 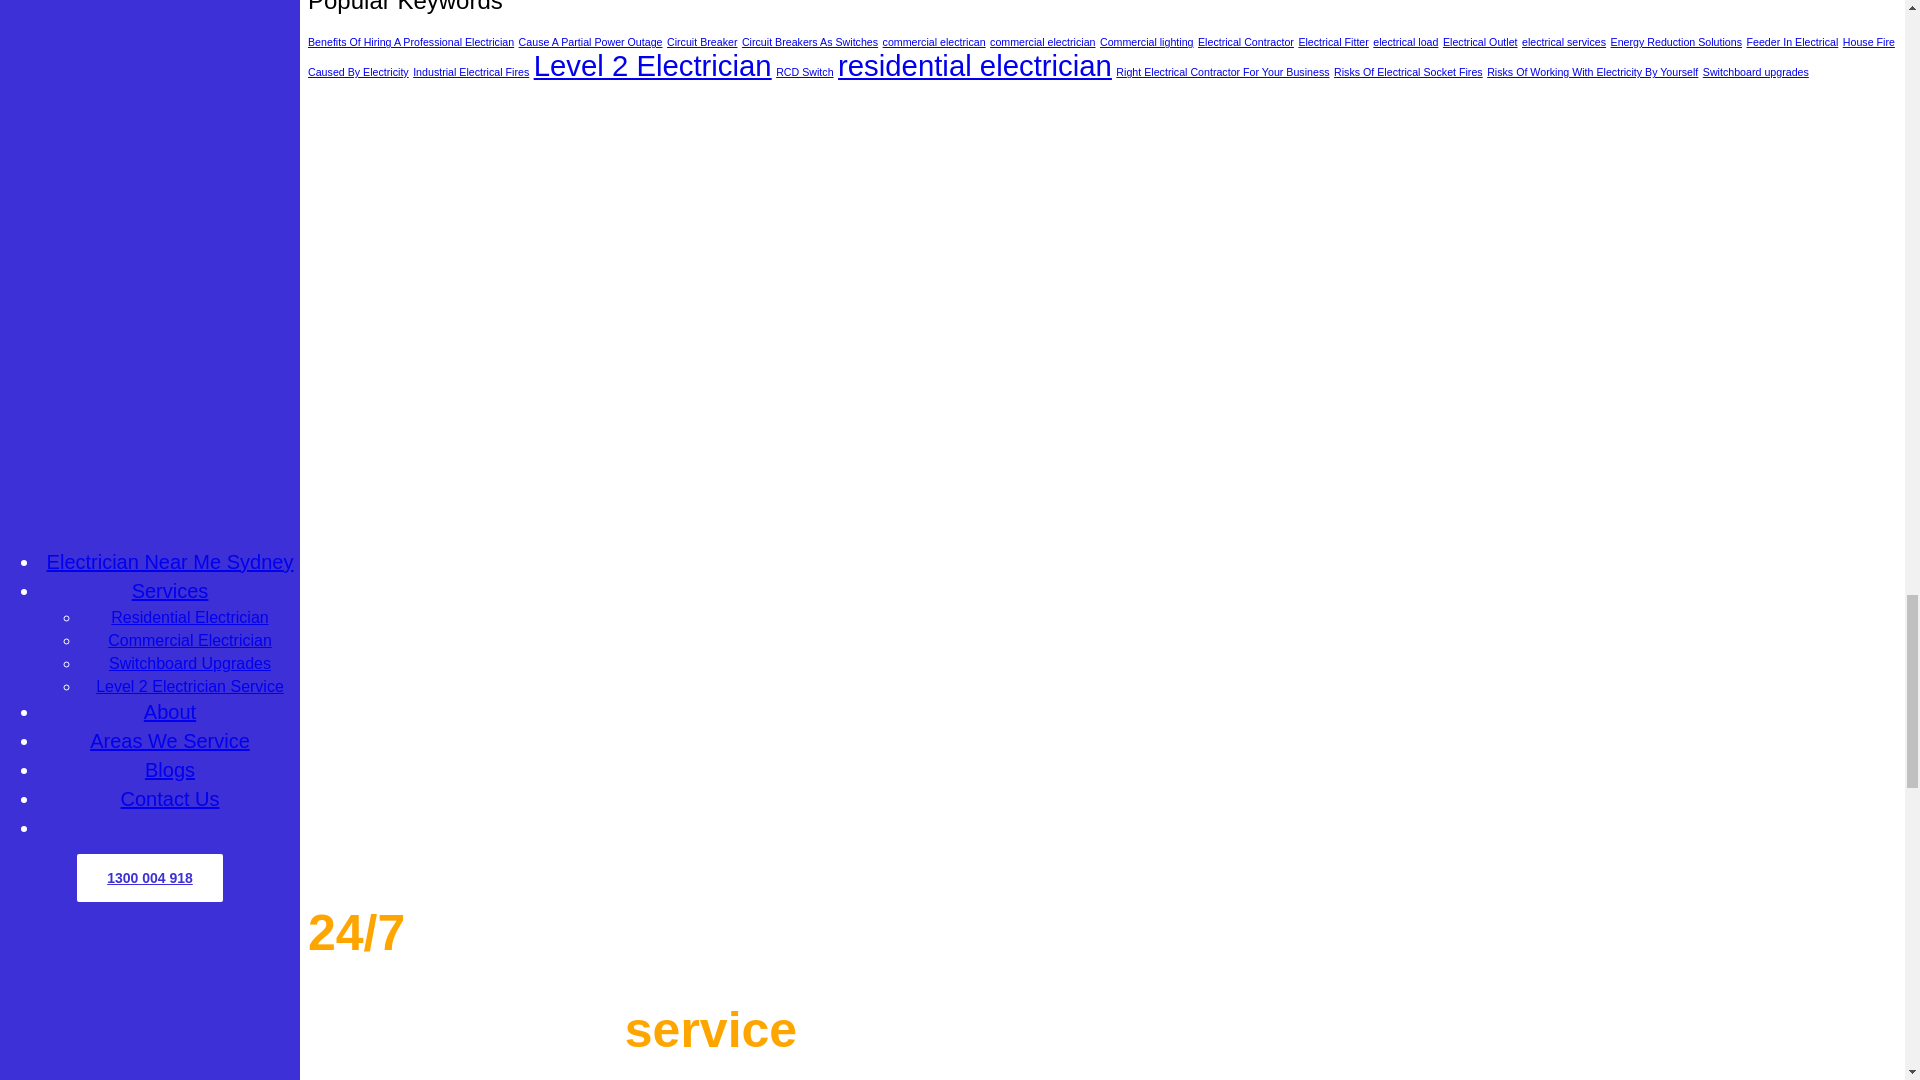 I want to click on commercial electrican, so click(x=934, y=41).